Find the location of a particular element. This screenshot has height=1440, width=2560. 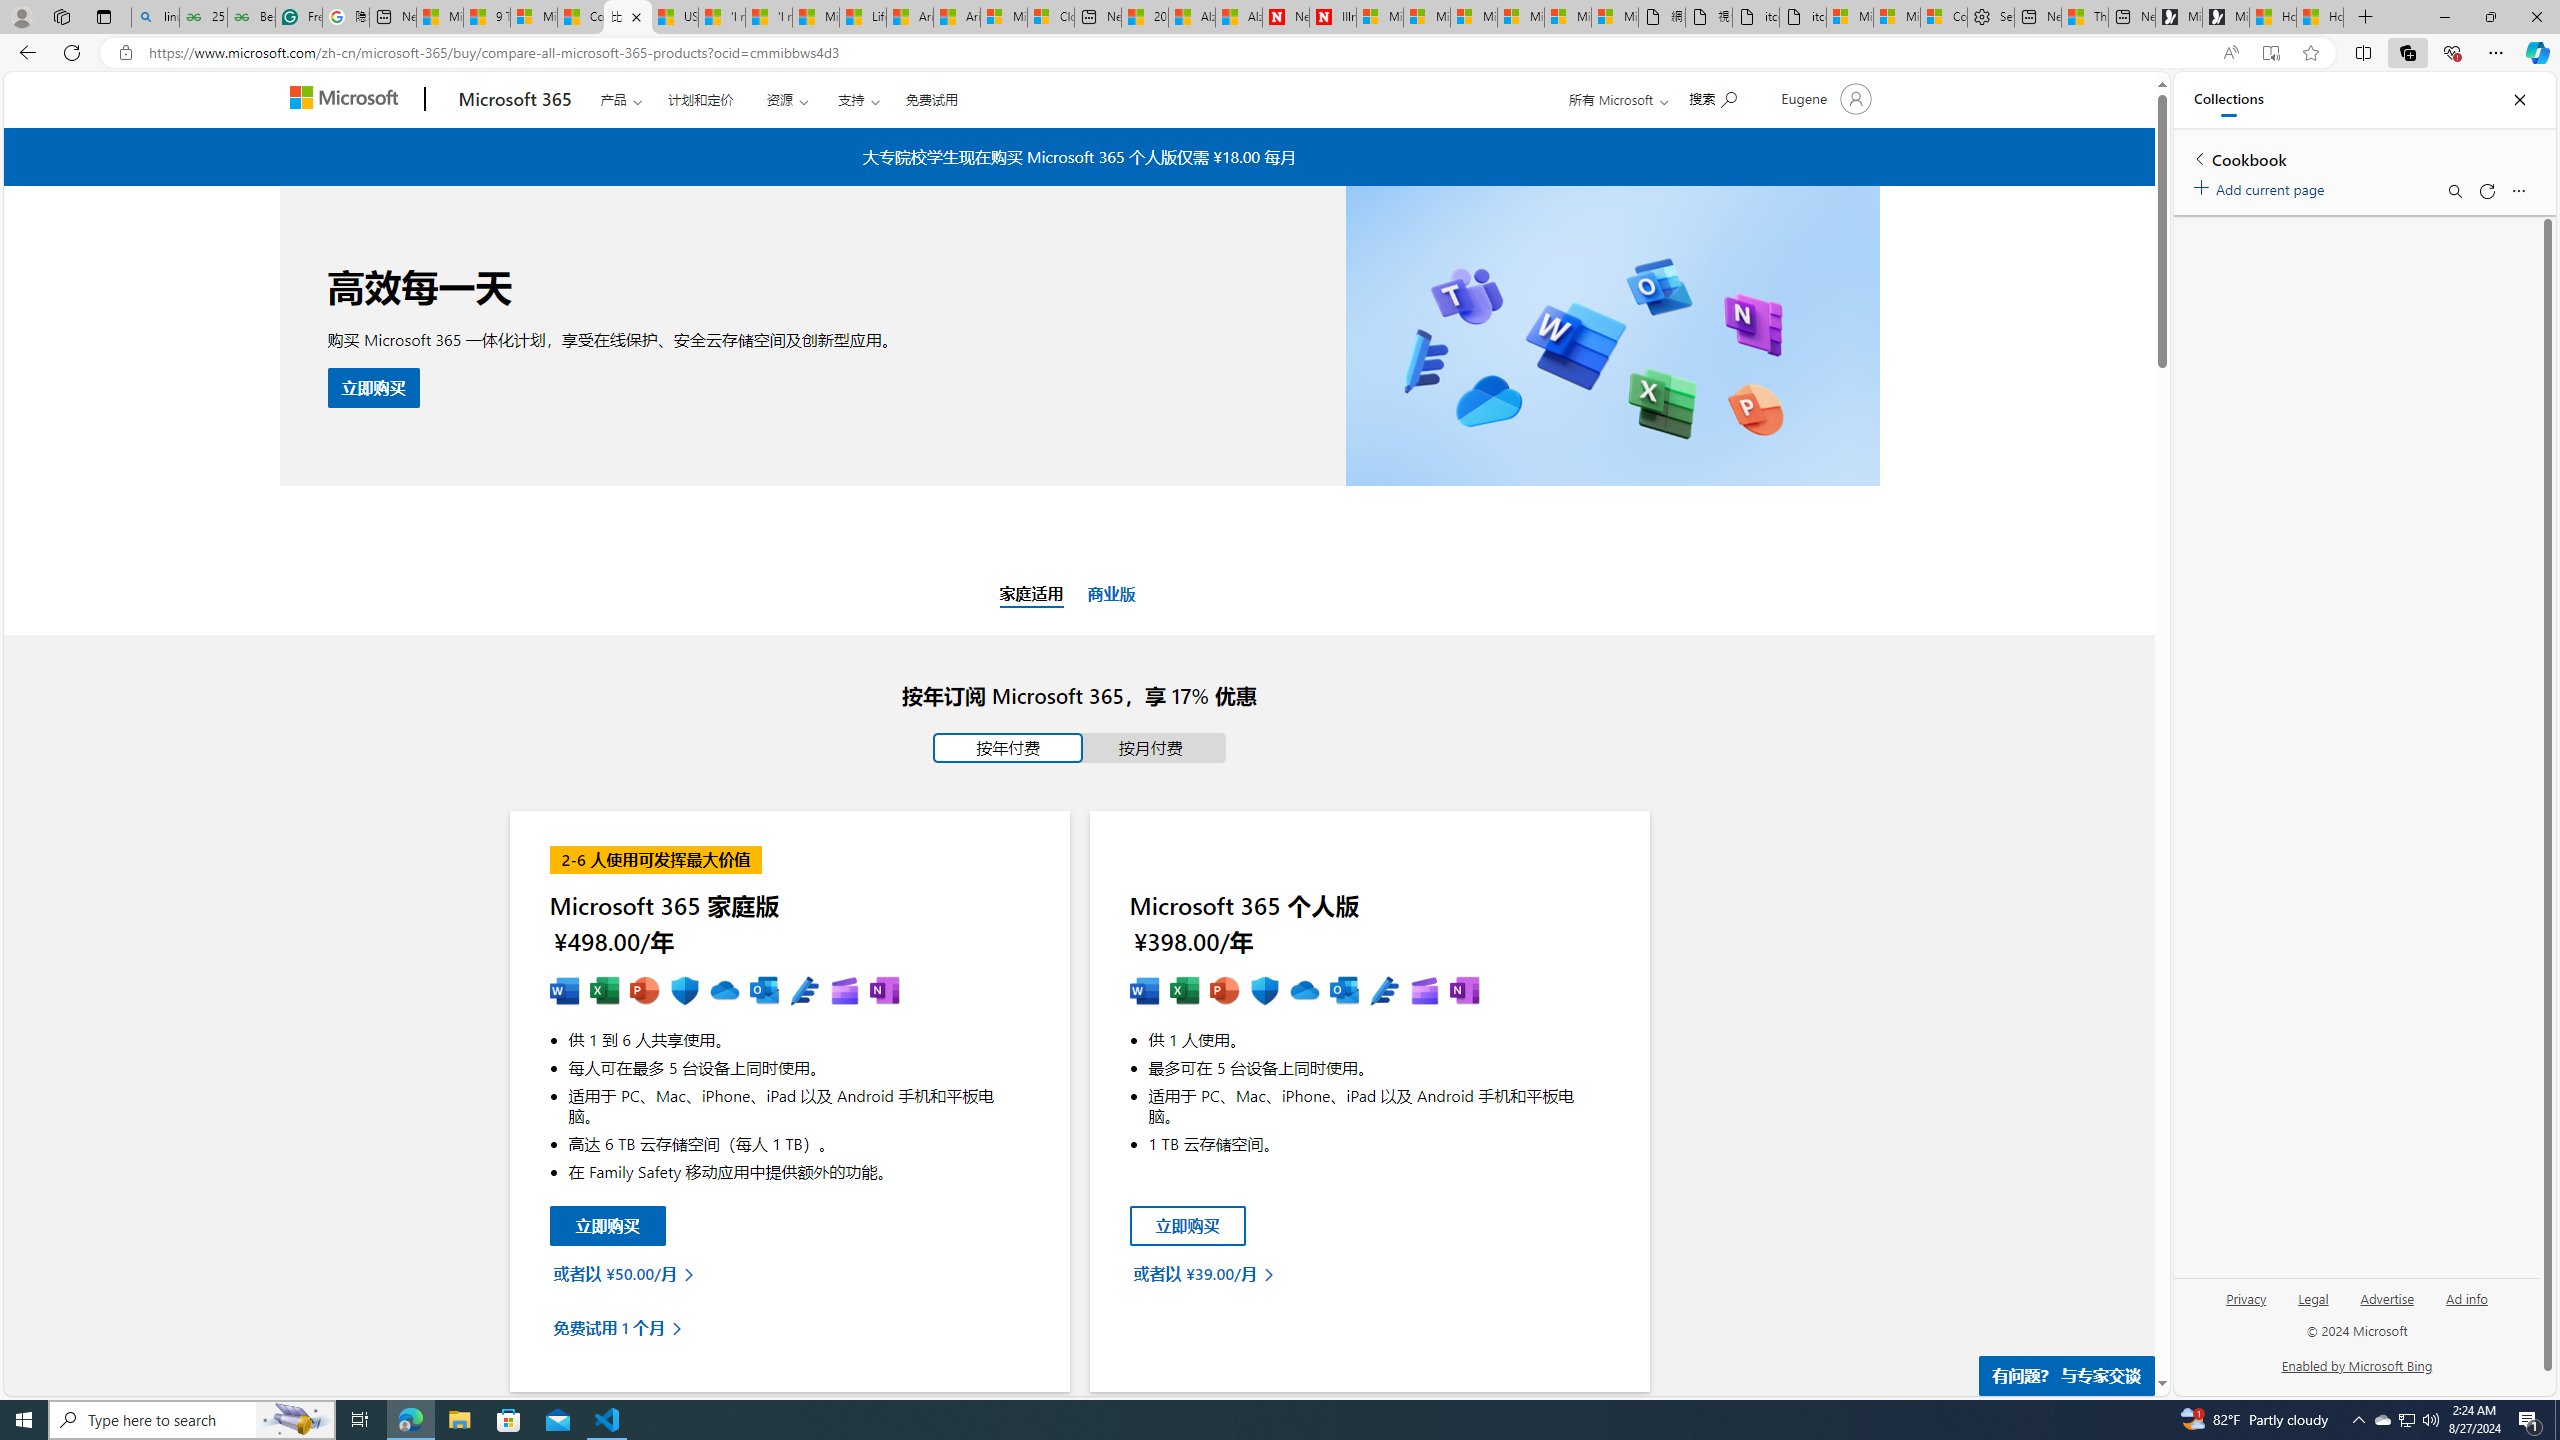

MS Editor is located at coordinates (1384, 991).